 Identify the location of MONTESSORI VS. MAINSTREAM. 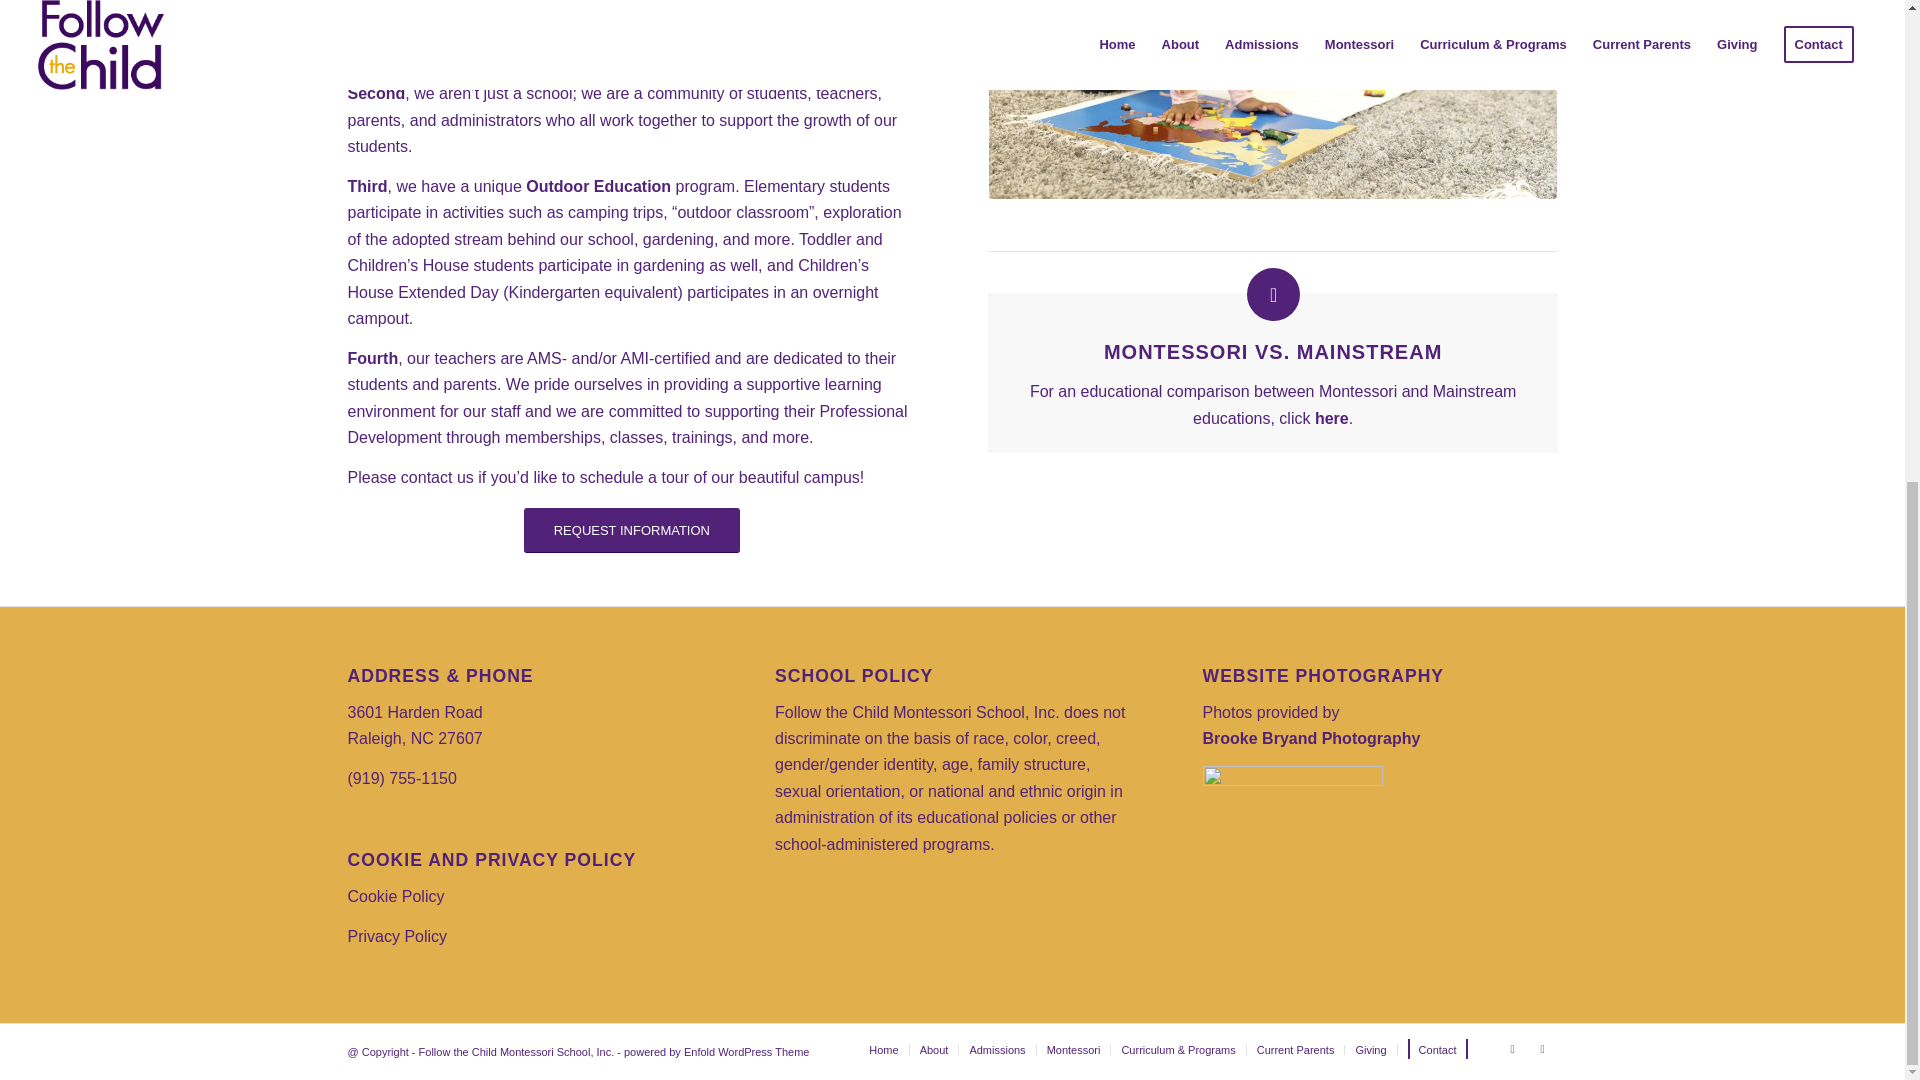
(1272, 352).